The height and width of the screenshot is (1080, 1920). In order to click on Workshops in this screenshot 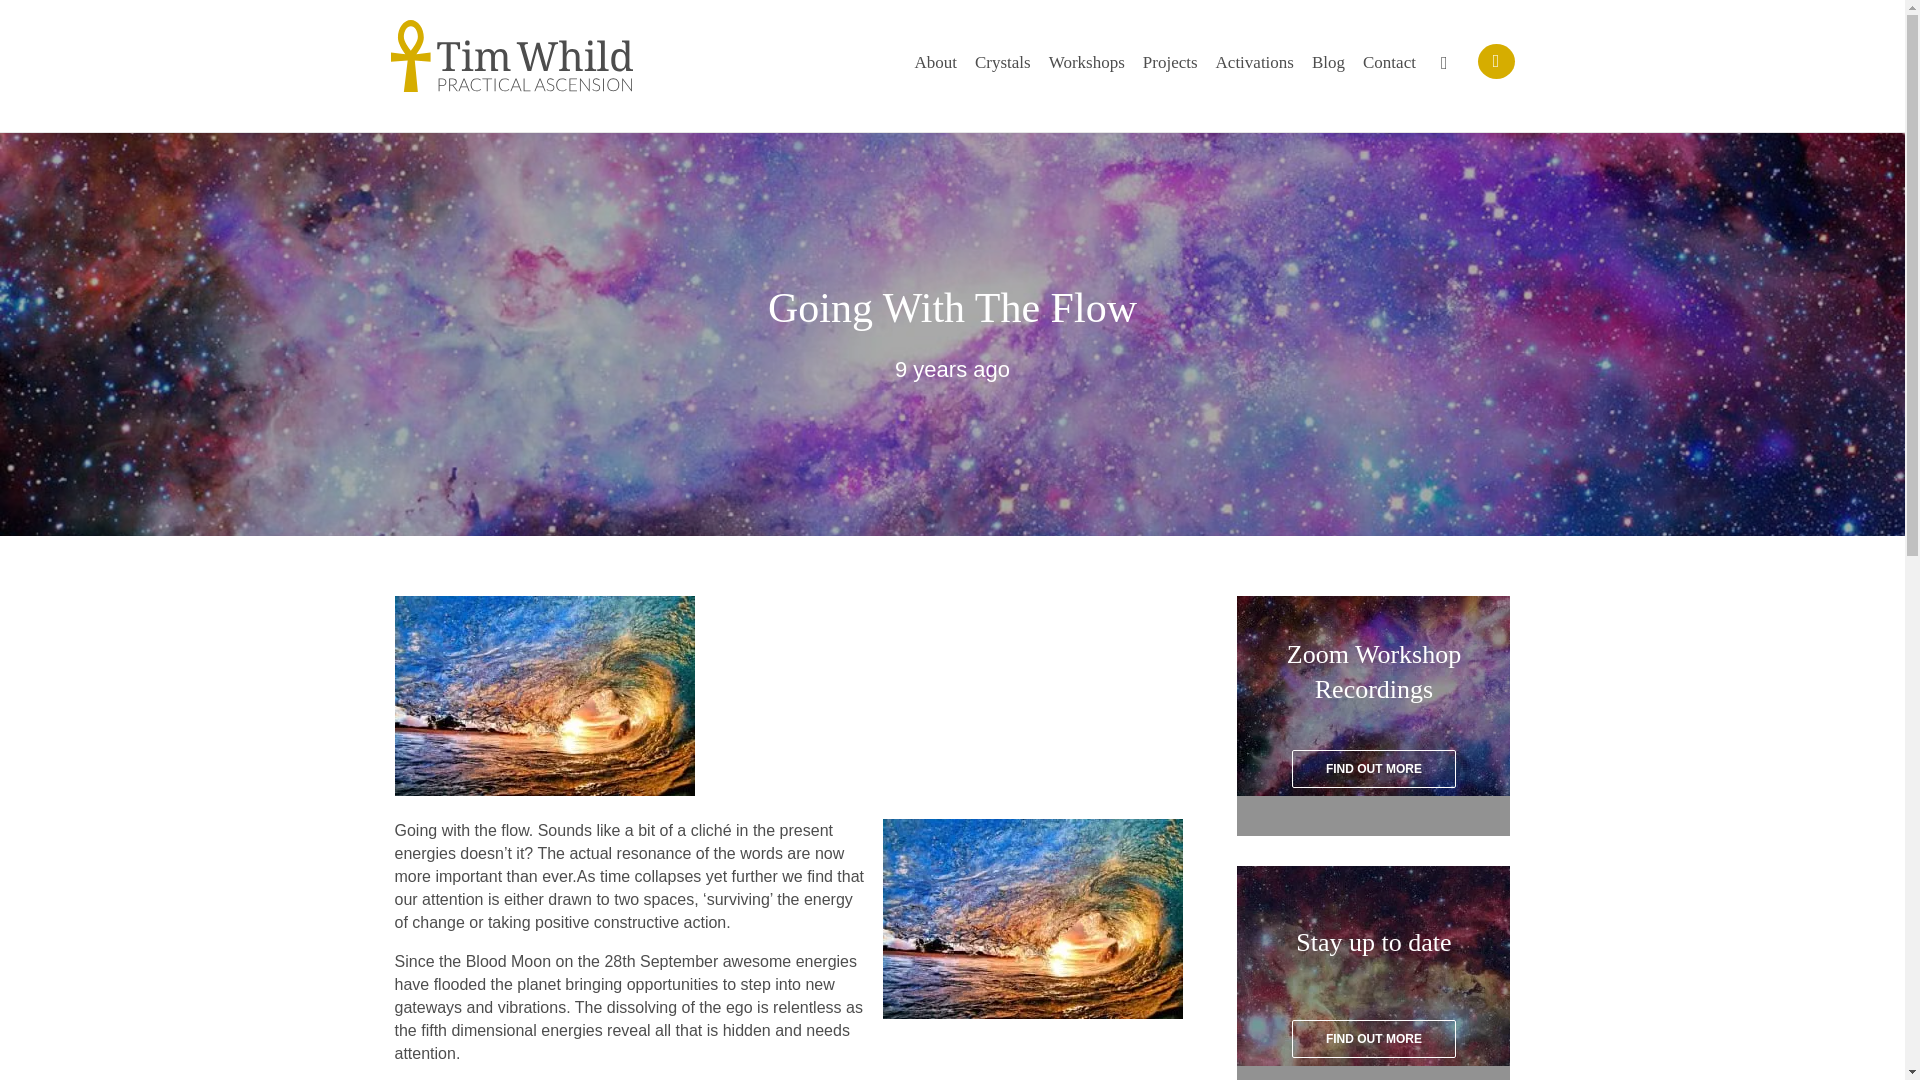, I will do `click(1086, 62)`.